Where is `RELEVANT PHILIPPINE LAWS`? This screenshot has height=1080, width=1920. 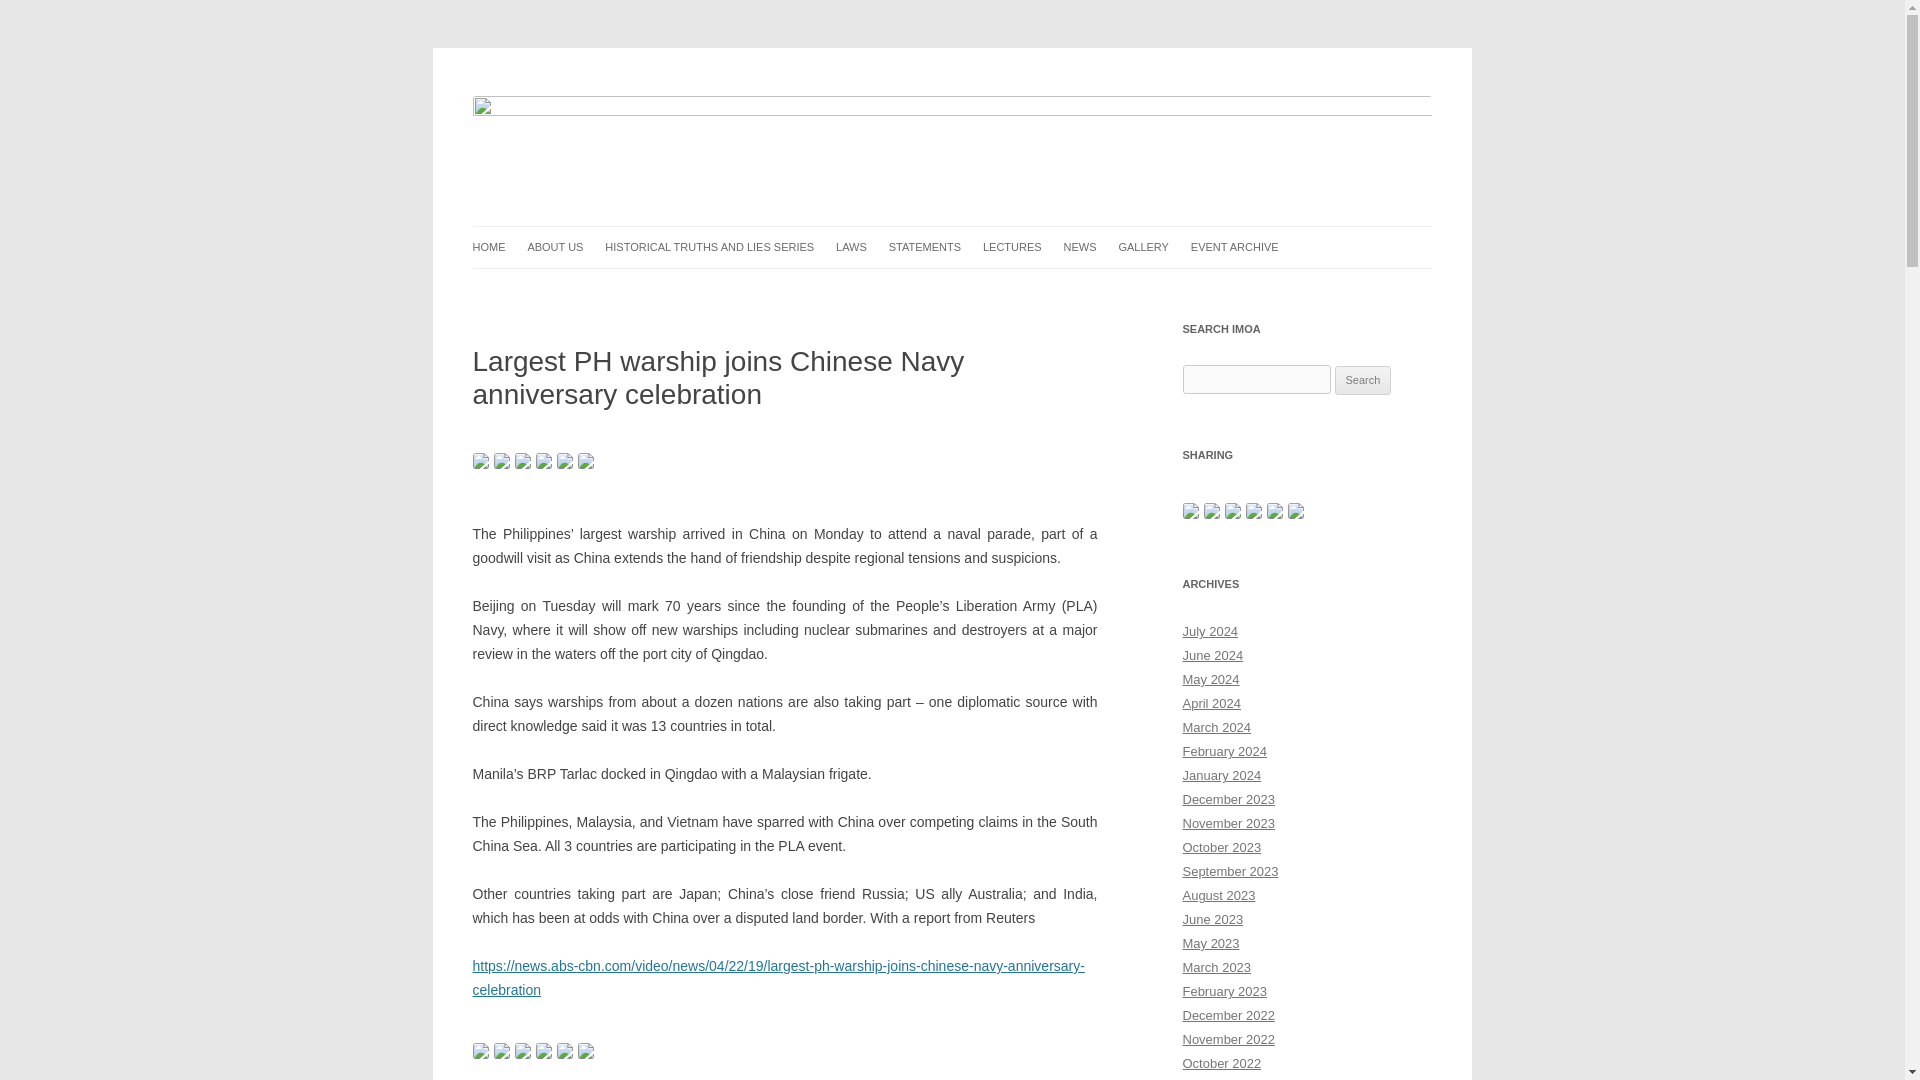 RELEVANT PHILIPPINE LAWS is located at coordinates (936, 288).